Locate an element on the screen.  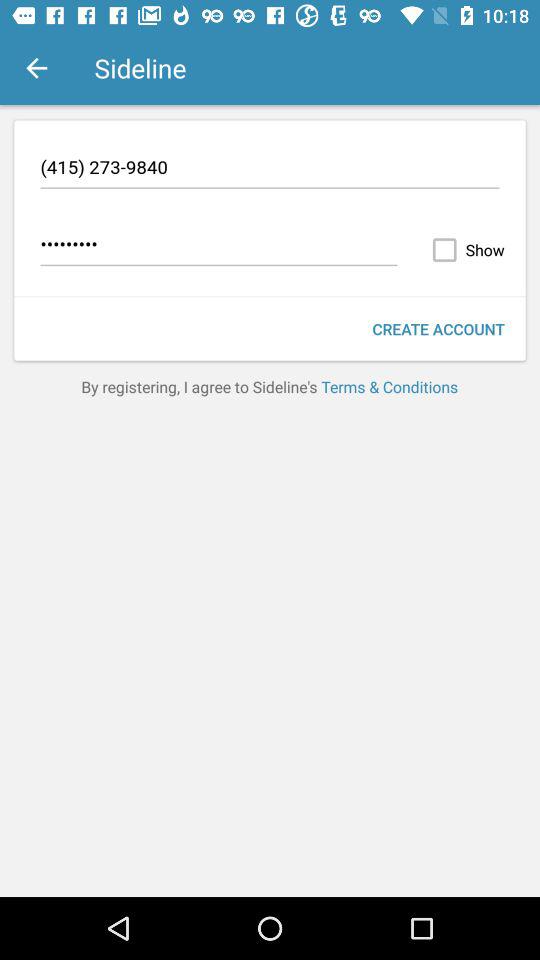
jump until show icon is located at coordinates (464, 250).